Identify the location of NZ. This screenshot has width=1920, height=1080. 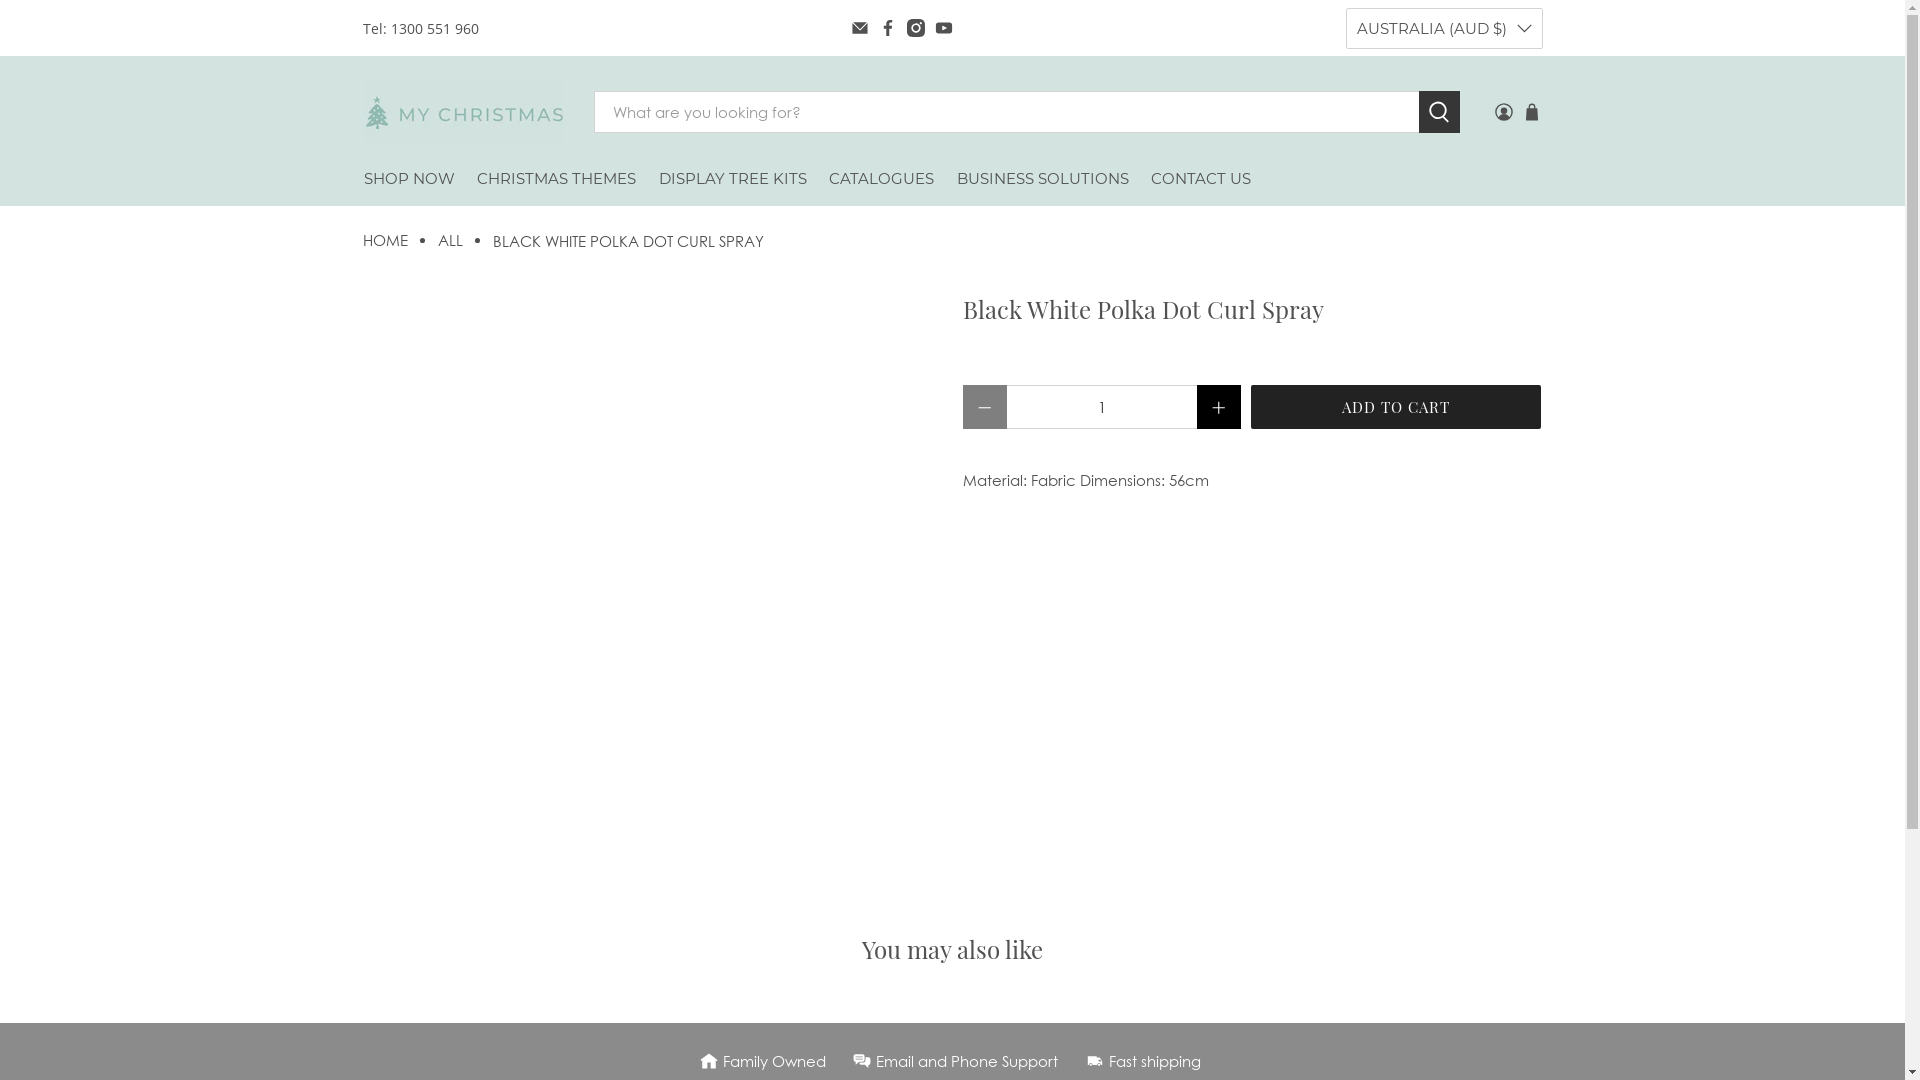
(1444, 124).